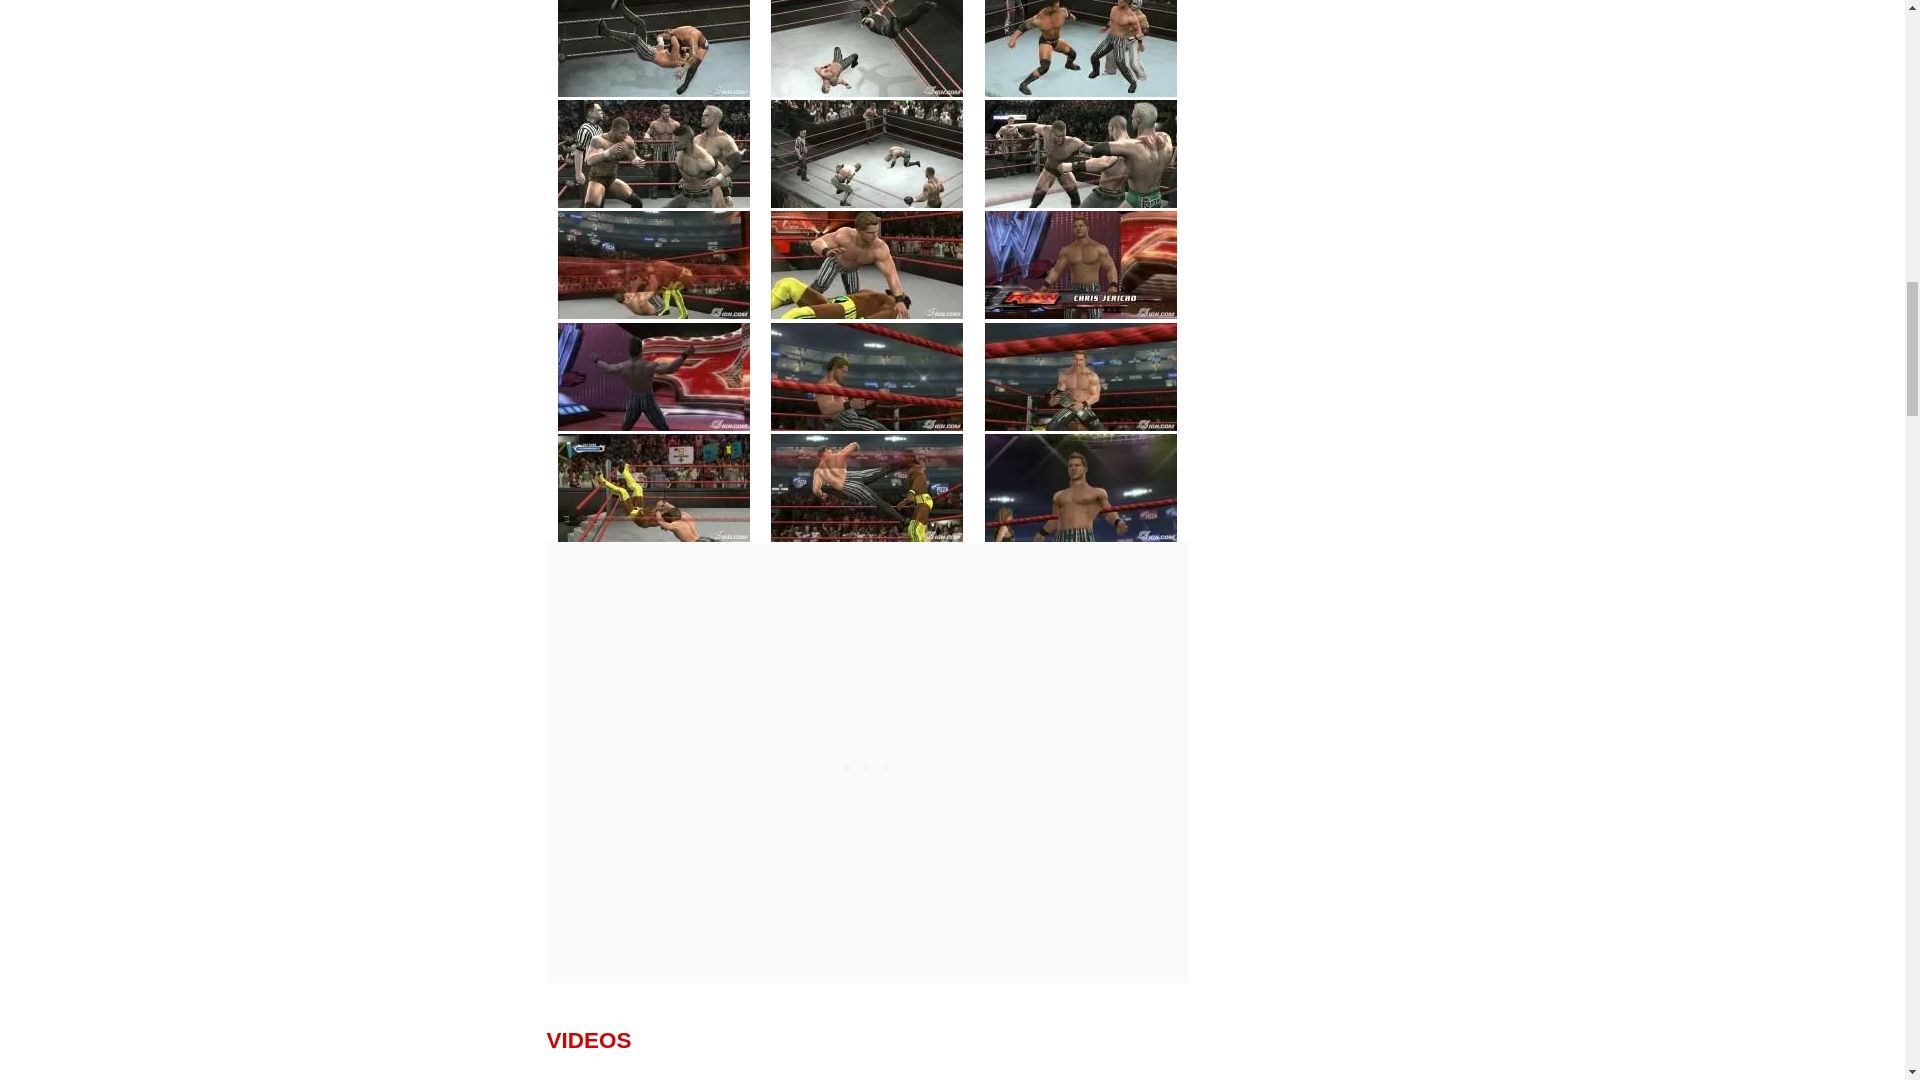  What do you see at coordinates (866, 376) in the screenshot?
I see `0` at bounding box center [866, 376].